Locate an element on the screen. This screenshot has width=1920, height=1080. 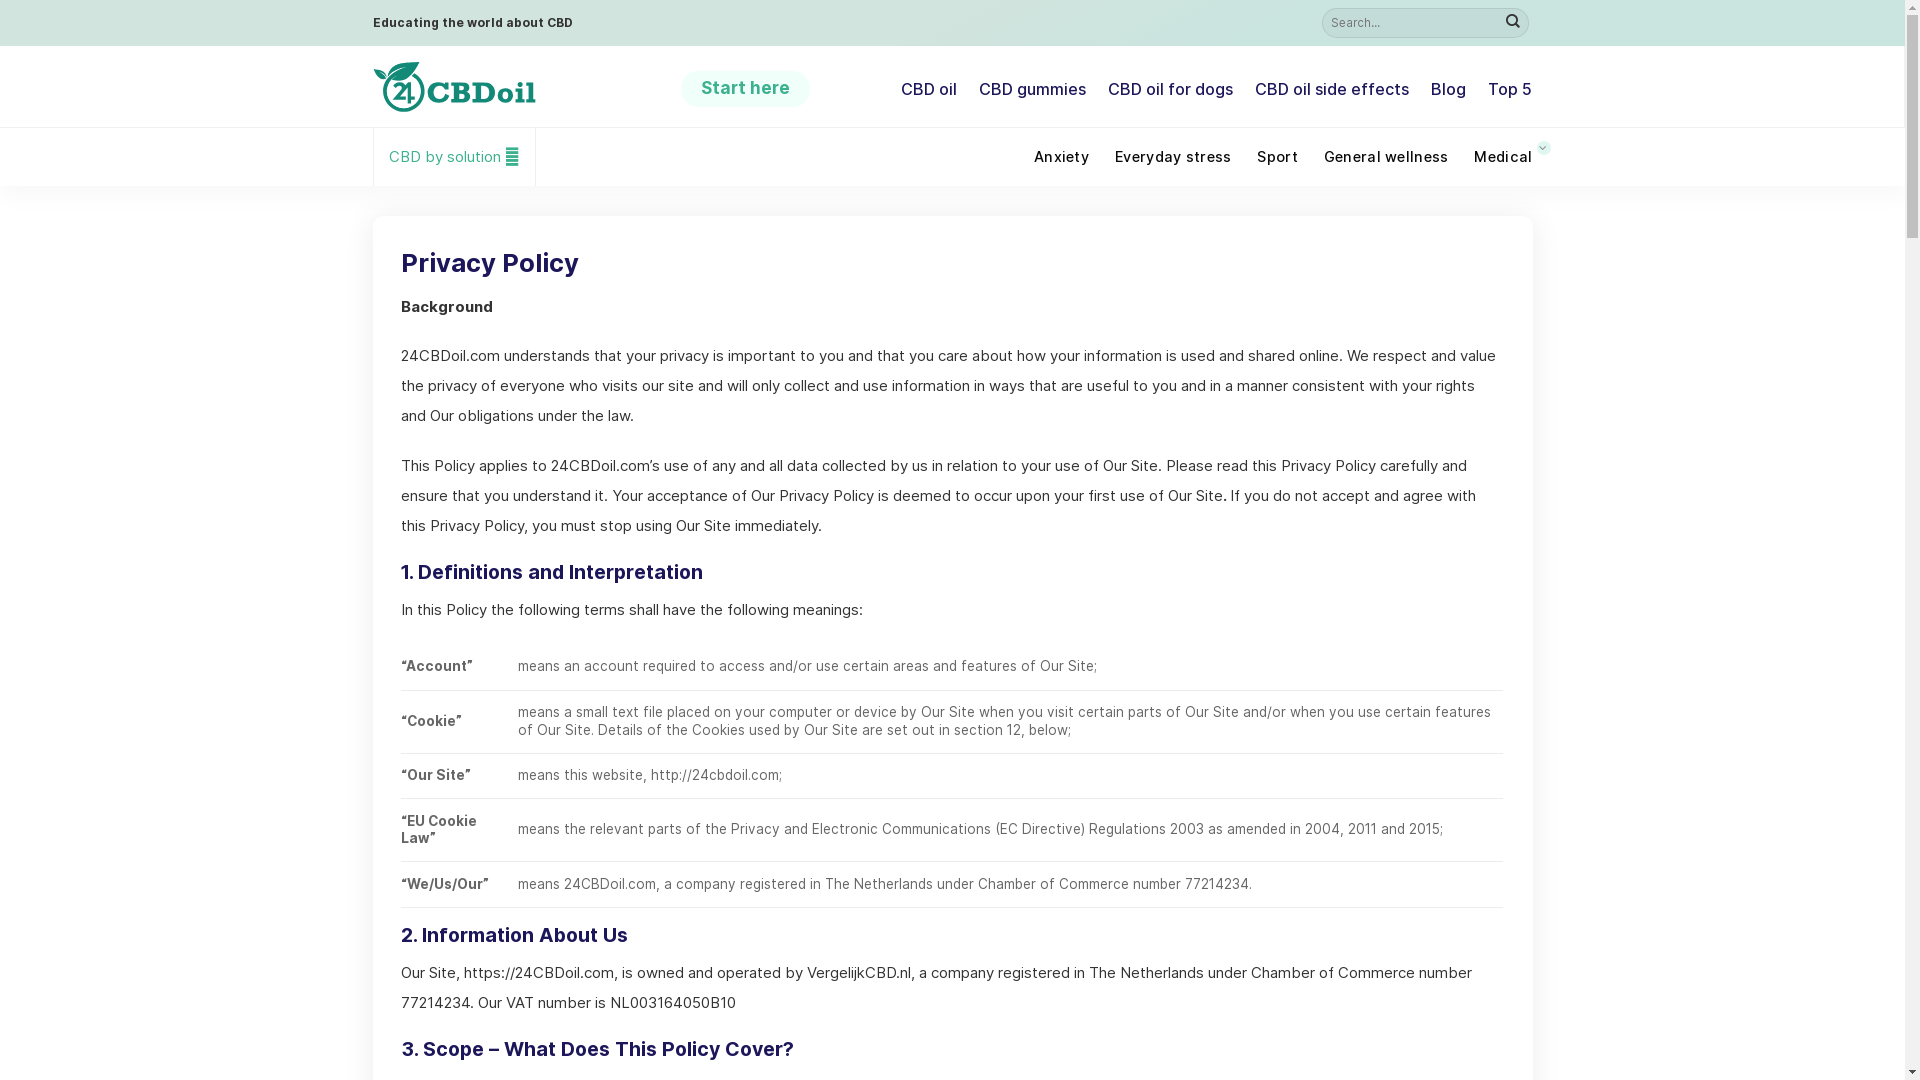
24CBDoil.com - Everything about CBD oil is located at coordinates (512, 87).